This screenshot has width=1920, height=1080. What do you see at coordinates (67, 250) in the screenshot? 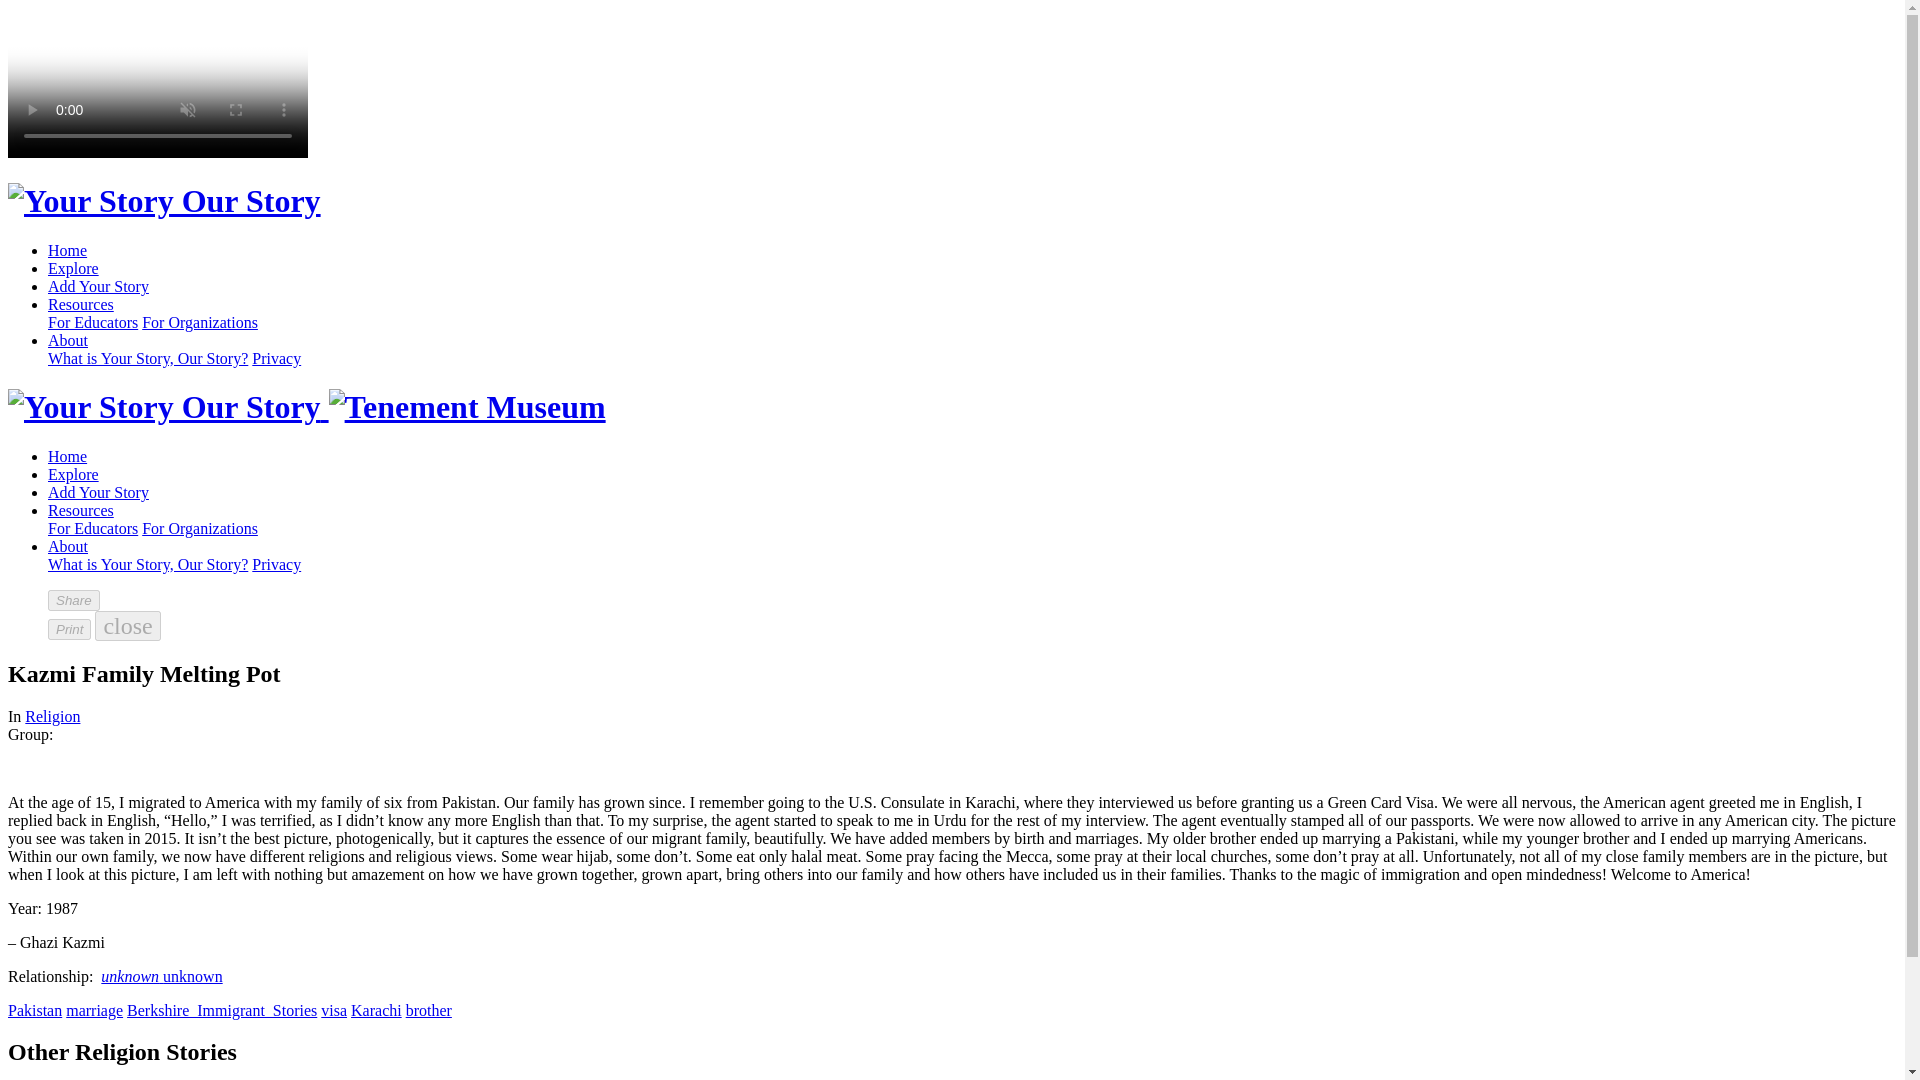
I see `Home` at bounding box center [67, 250].